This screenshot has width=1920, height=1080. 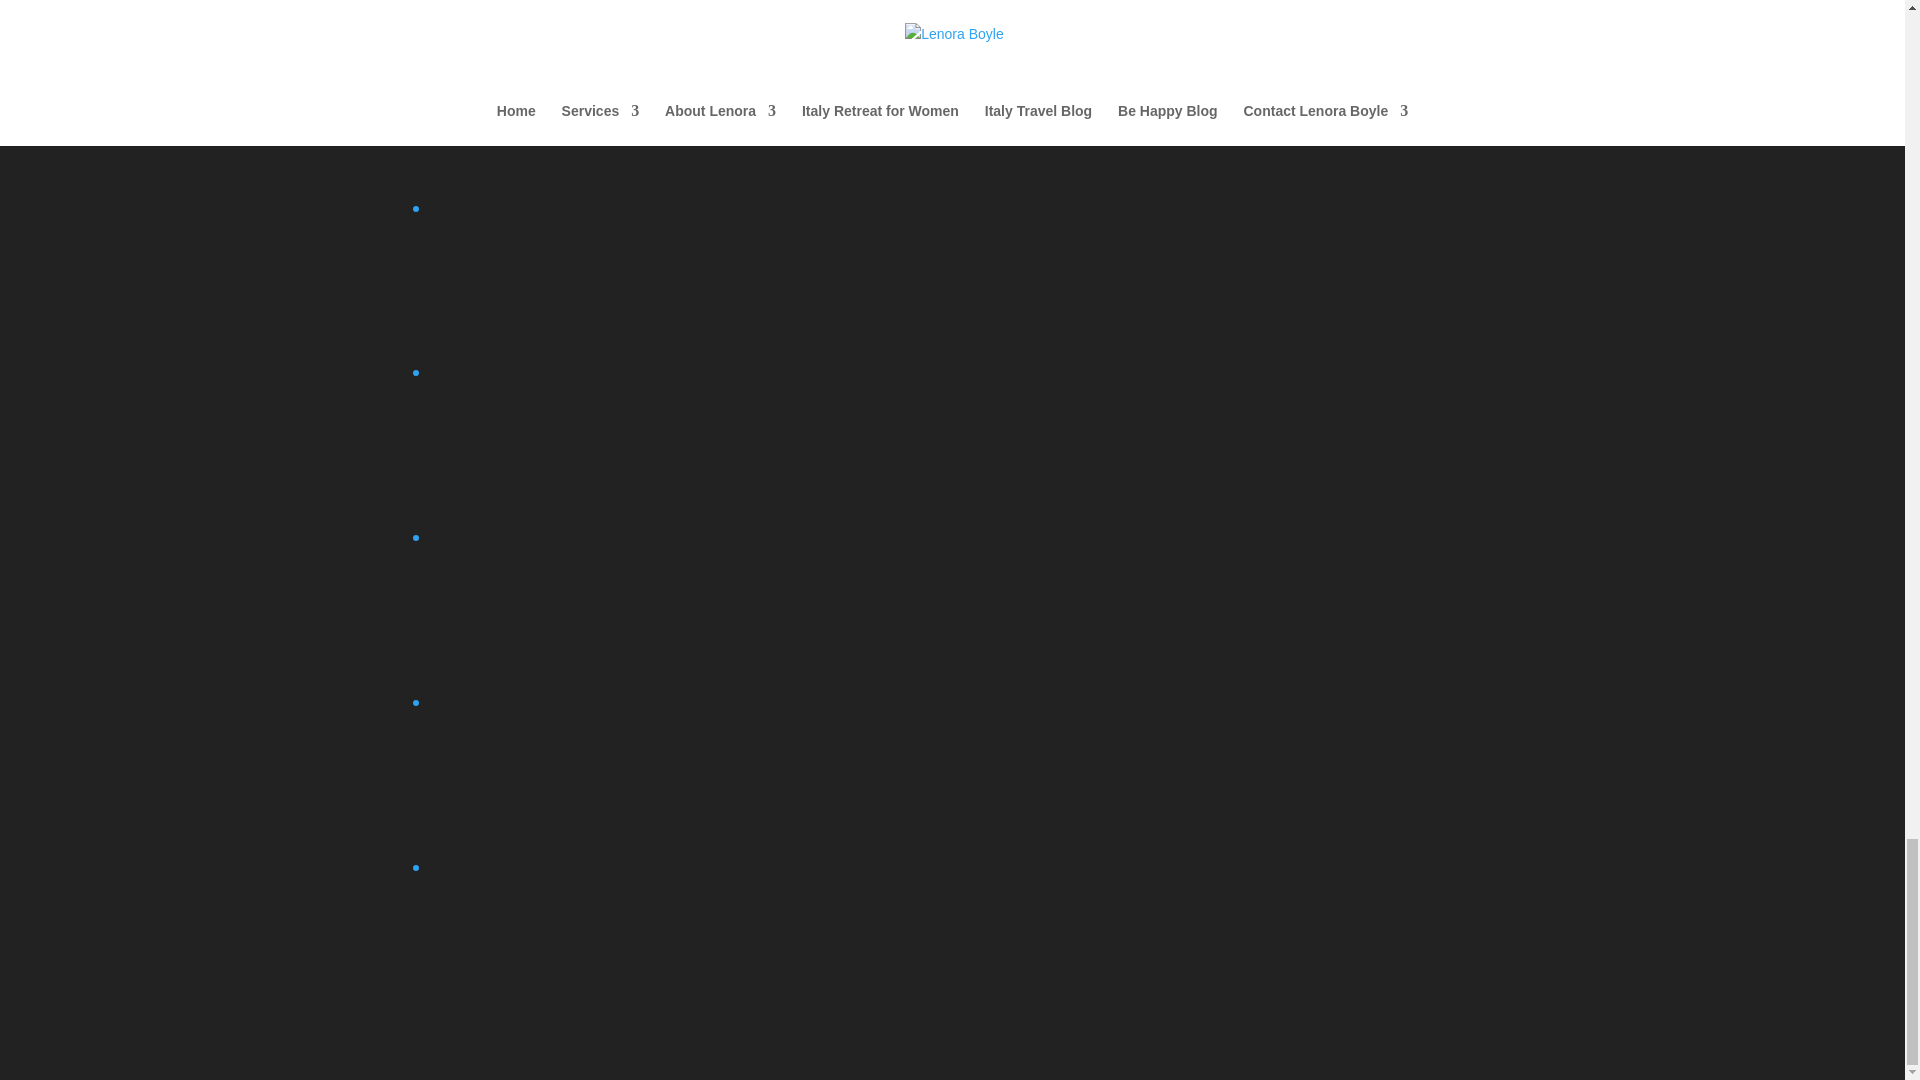 I want to click on Pinterest, so click(x=576, y=435).